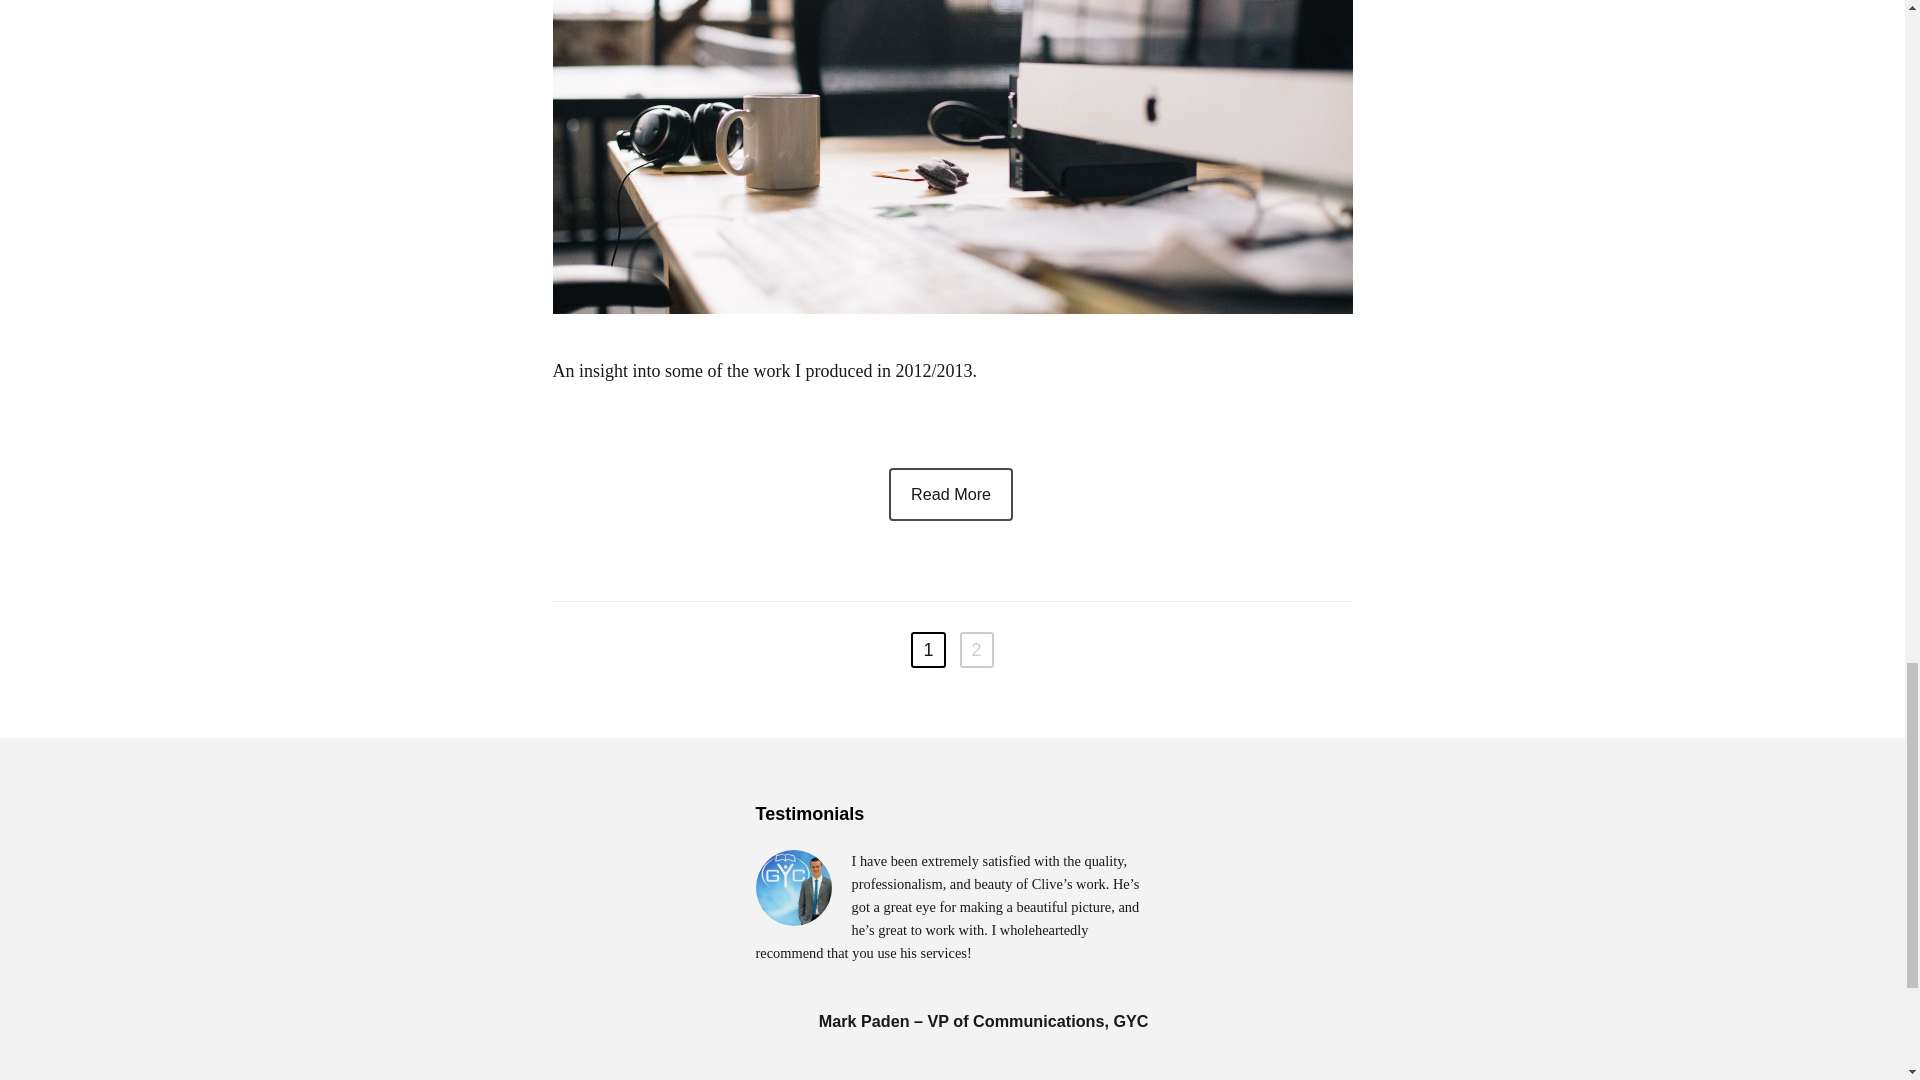  I want to click on Read More, so click(950, 494).